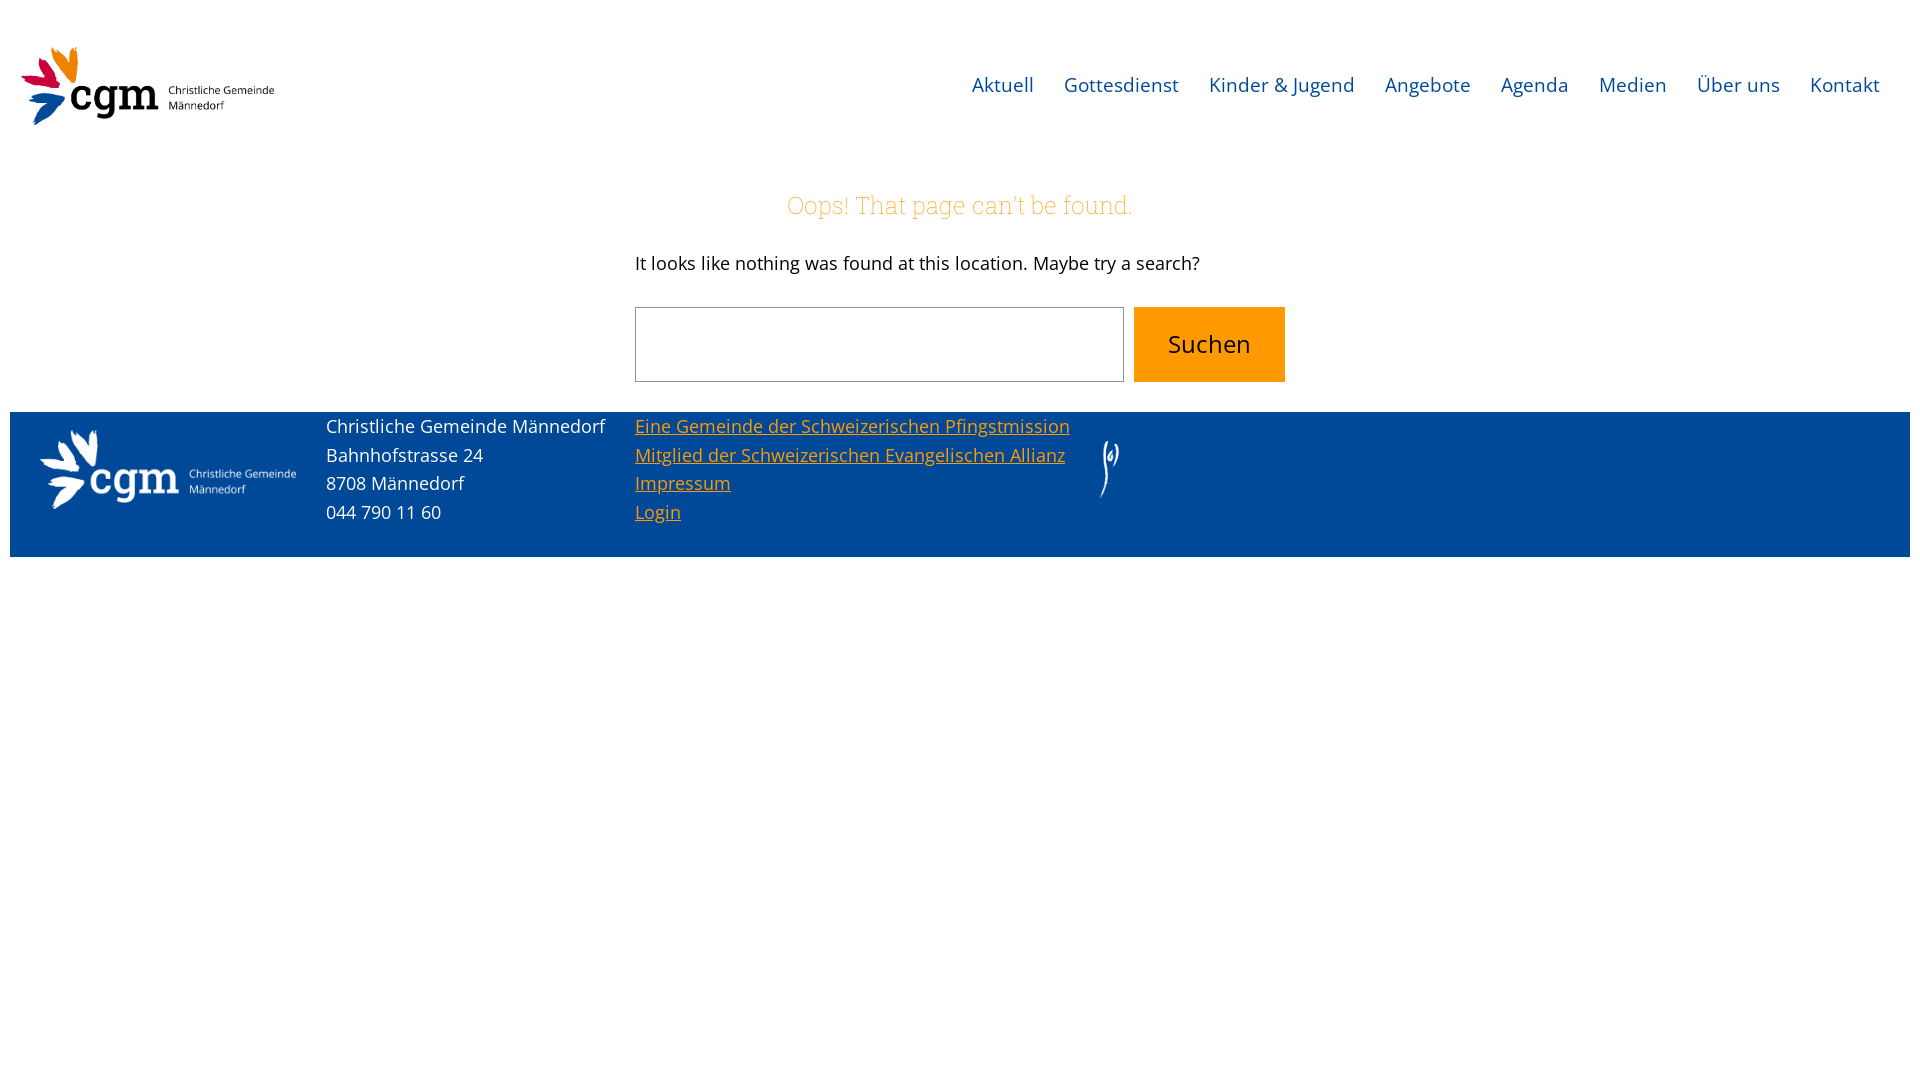  I want to click on Angebote, so click(1428, 86).